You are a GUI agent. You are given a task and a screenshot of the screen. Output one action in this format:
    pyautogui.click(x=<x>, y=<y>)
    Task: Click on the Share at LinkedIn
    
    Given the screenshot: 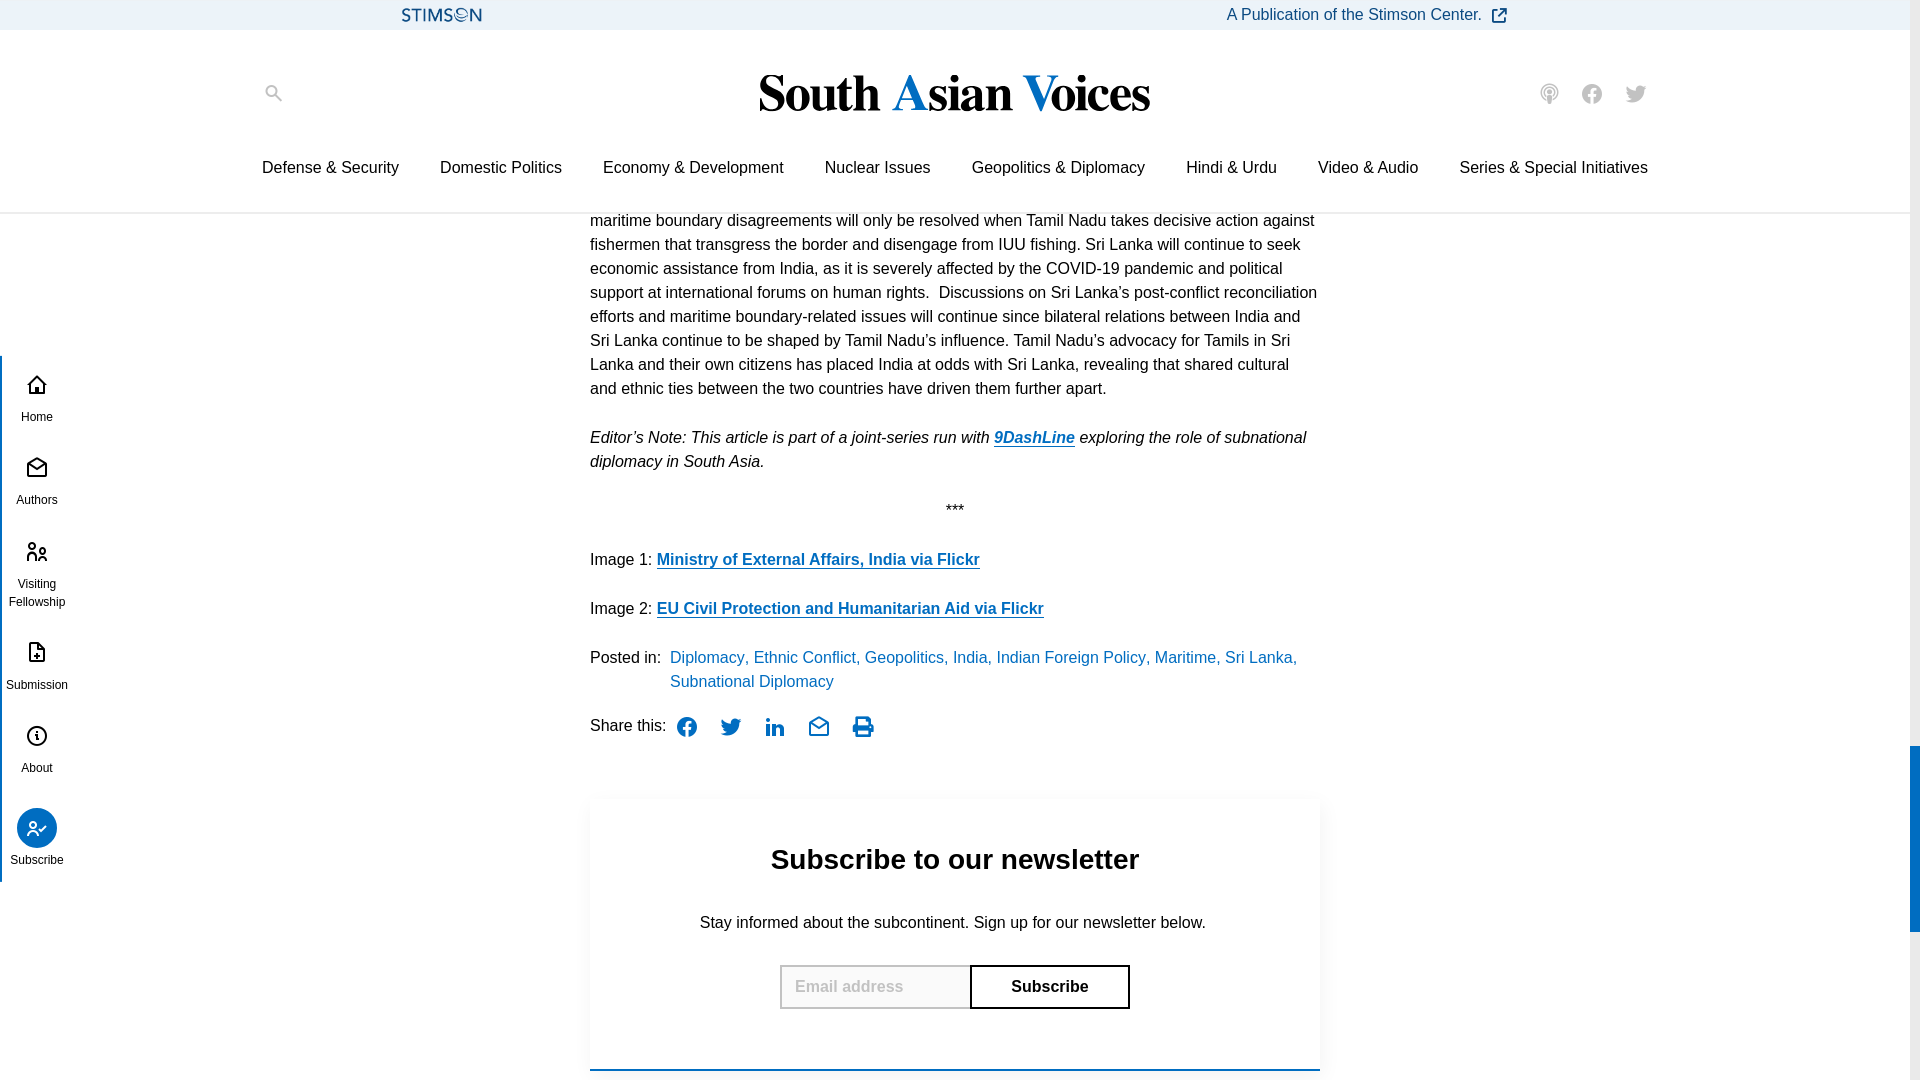 What is the action you would take?
    pyautogui.click(x=774, y=726)
    